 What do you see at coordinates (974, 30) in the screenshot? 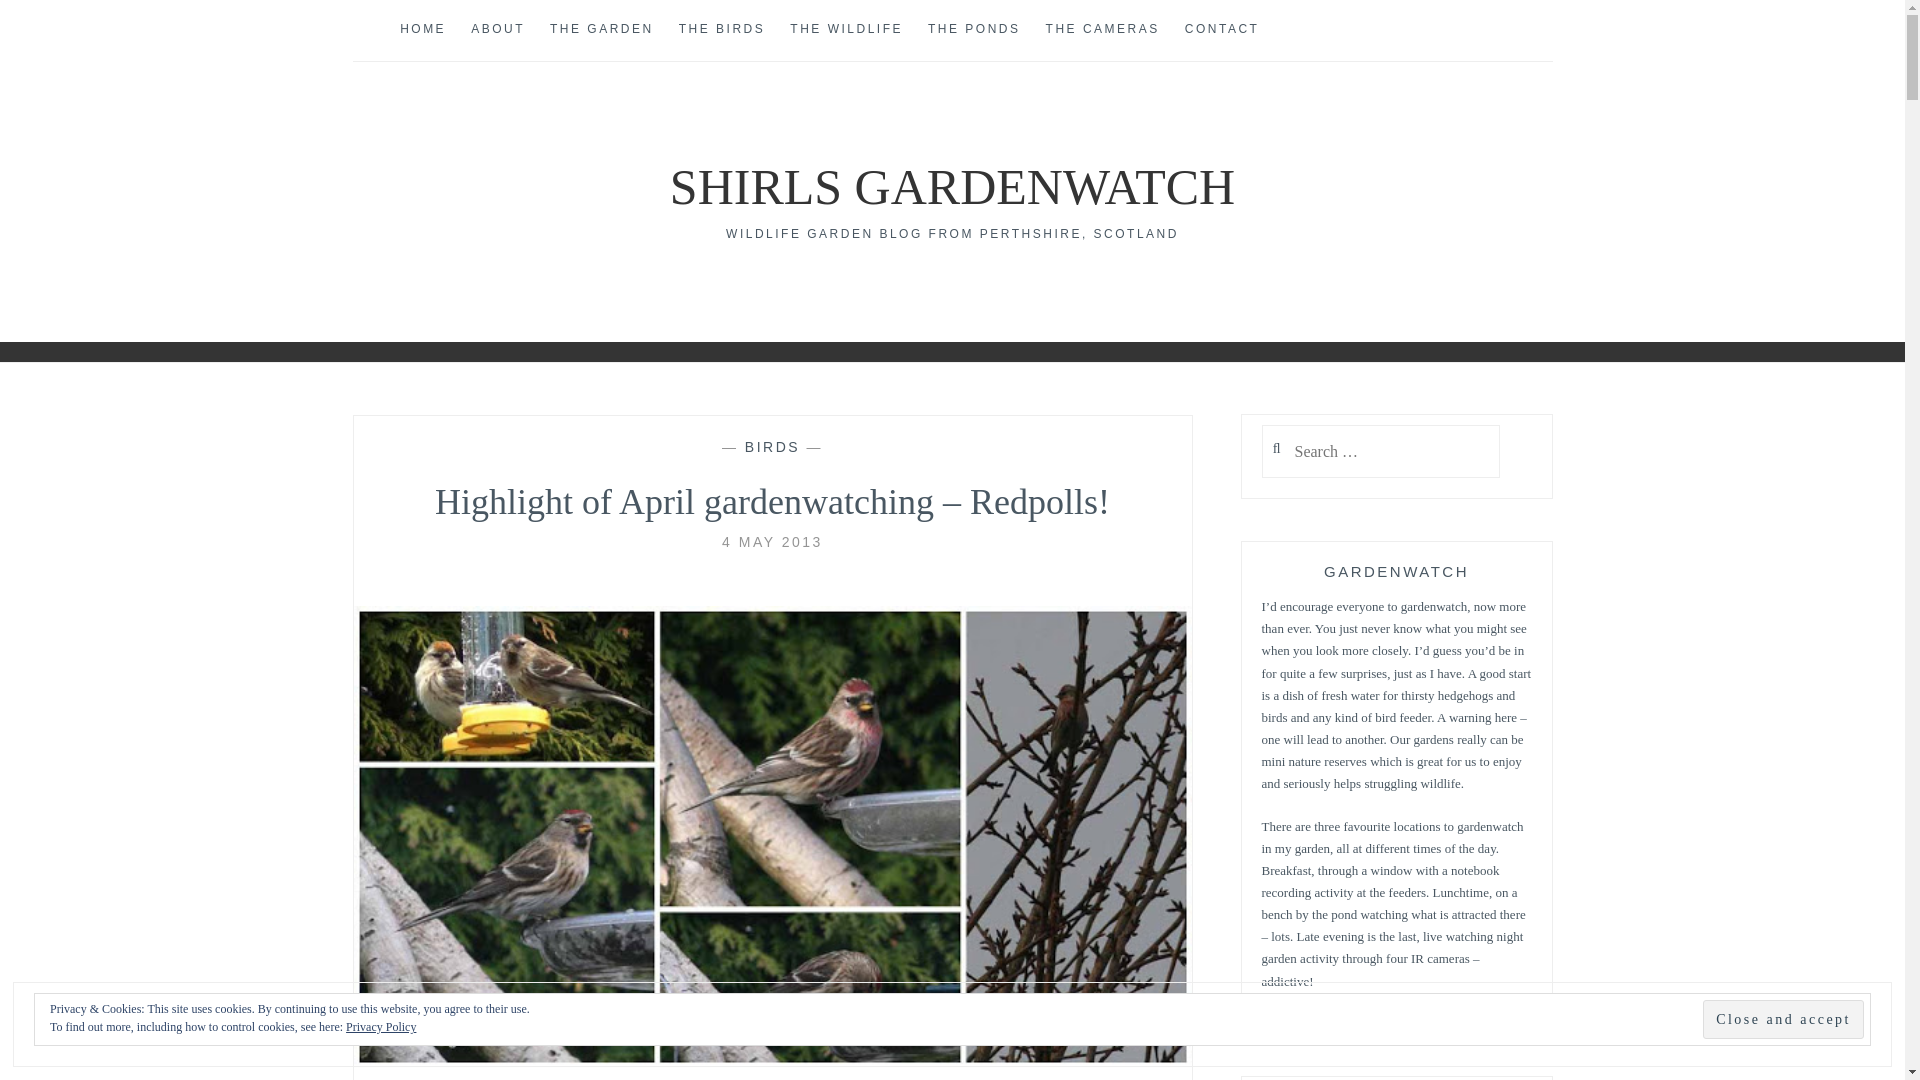
I see `THE PONDS` at bounding box center [974, 30].